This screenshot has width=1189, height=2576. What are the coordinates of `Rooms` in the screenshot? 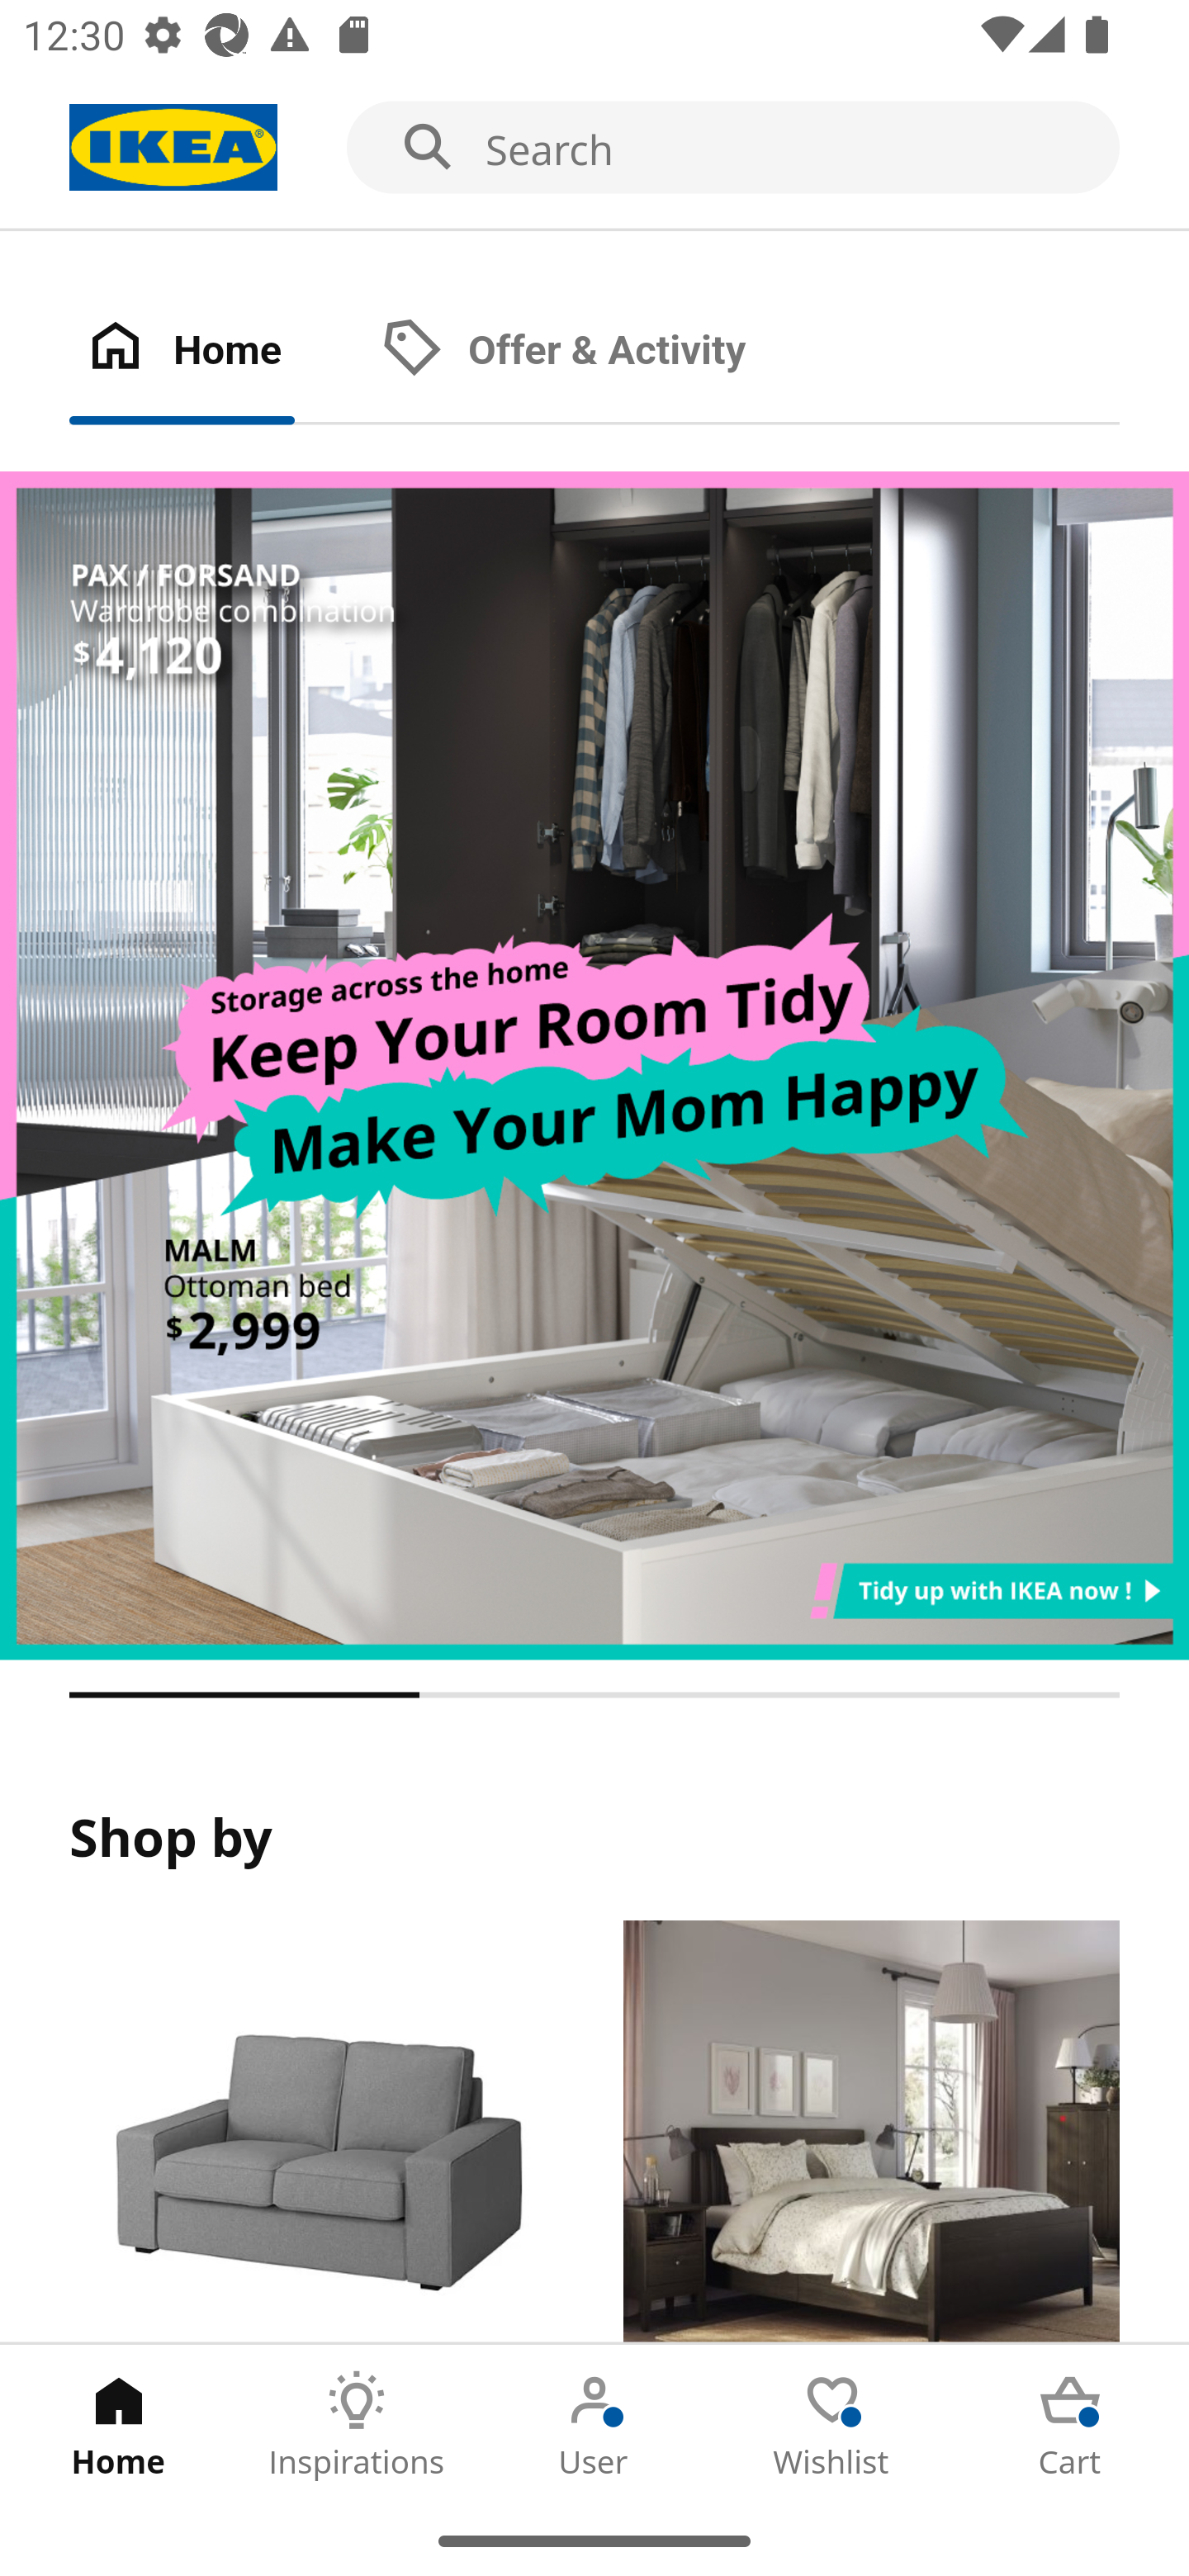 It's located at (871, 2132).